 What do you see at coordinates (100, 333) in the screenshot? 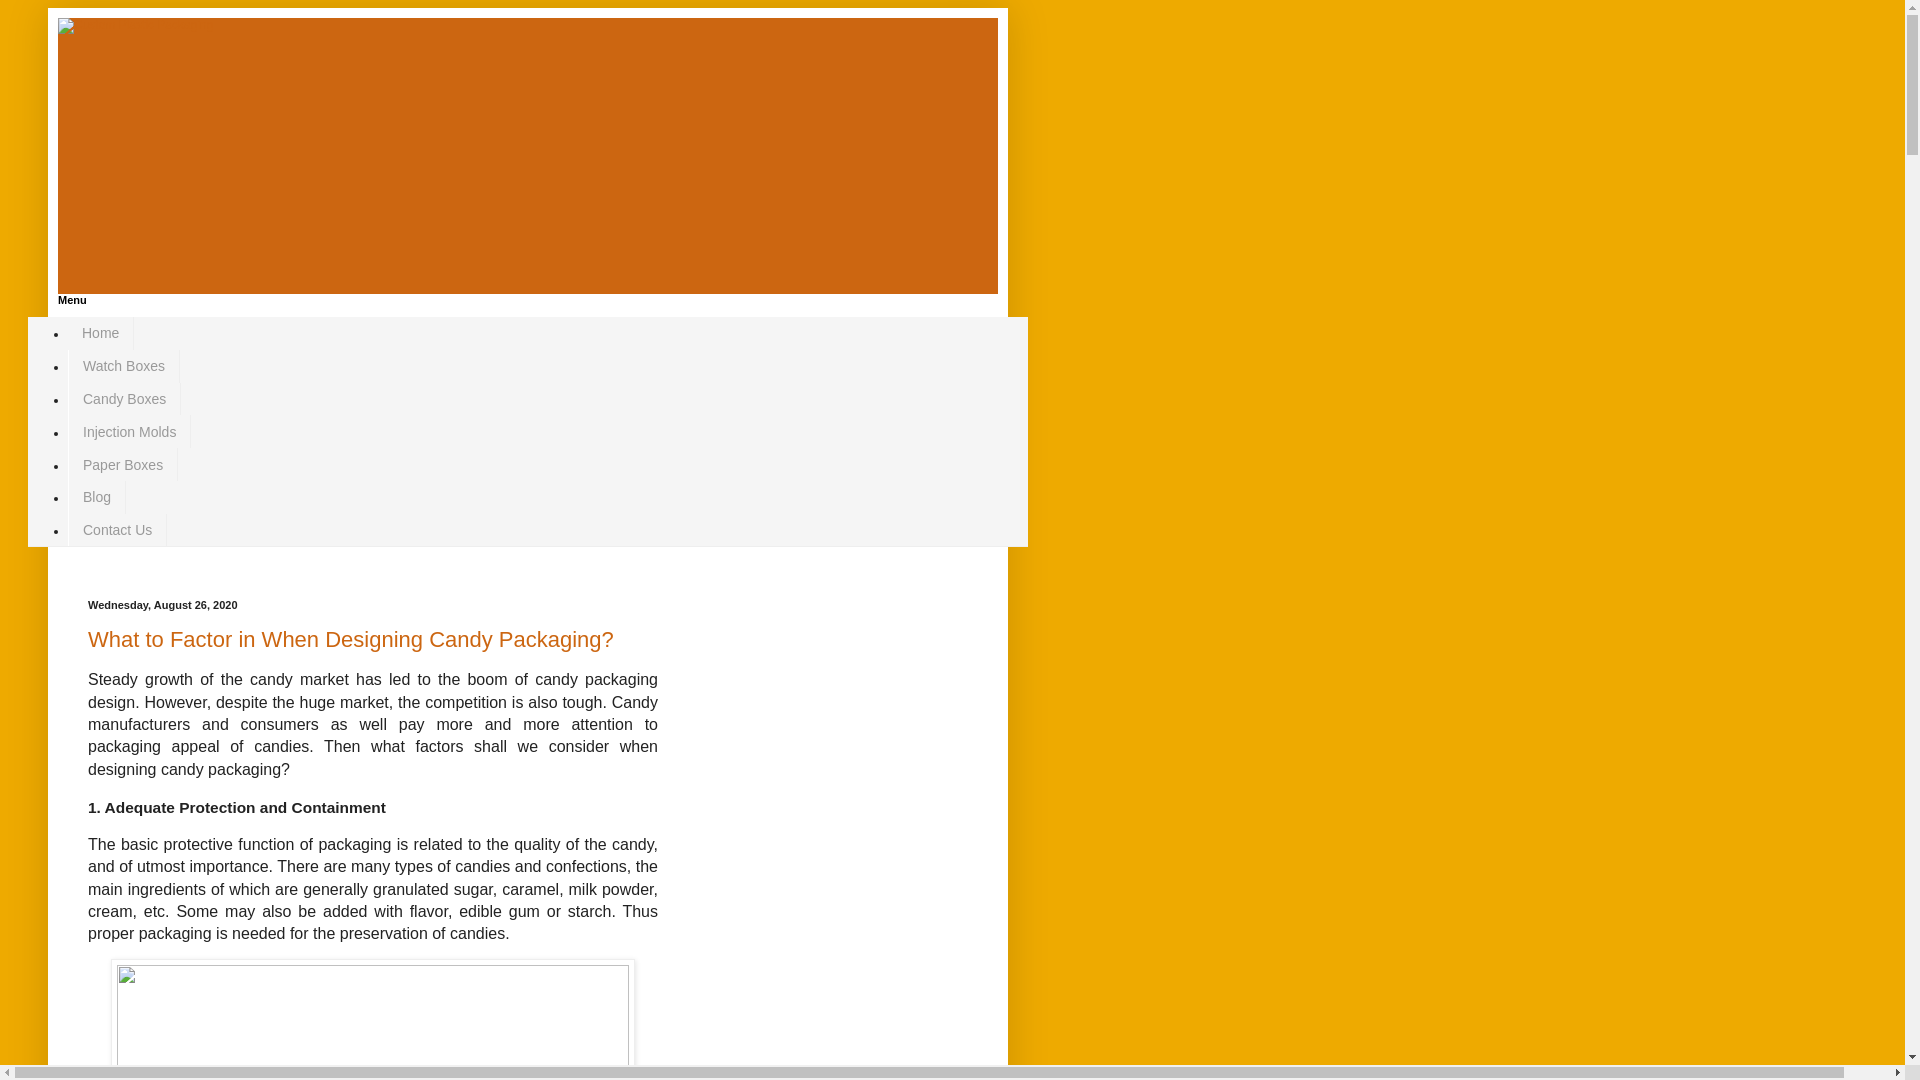
I see `Home` at bounding box center [100, 333].